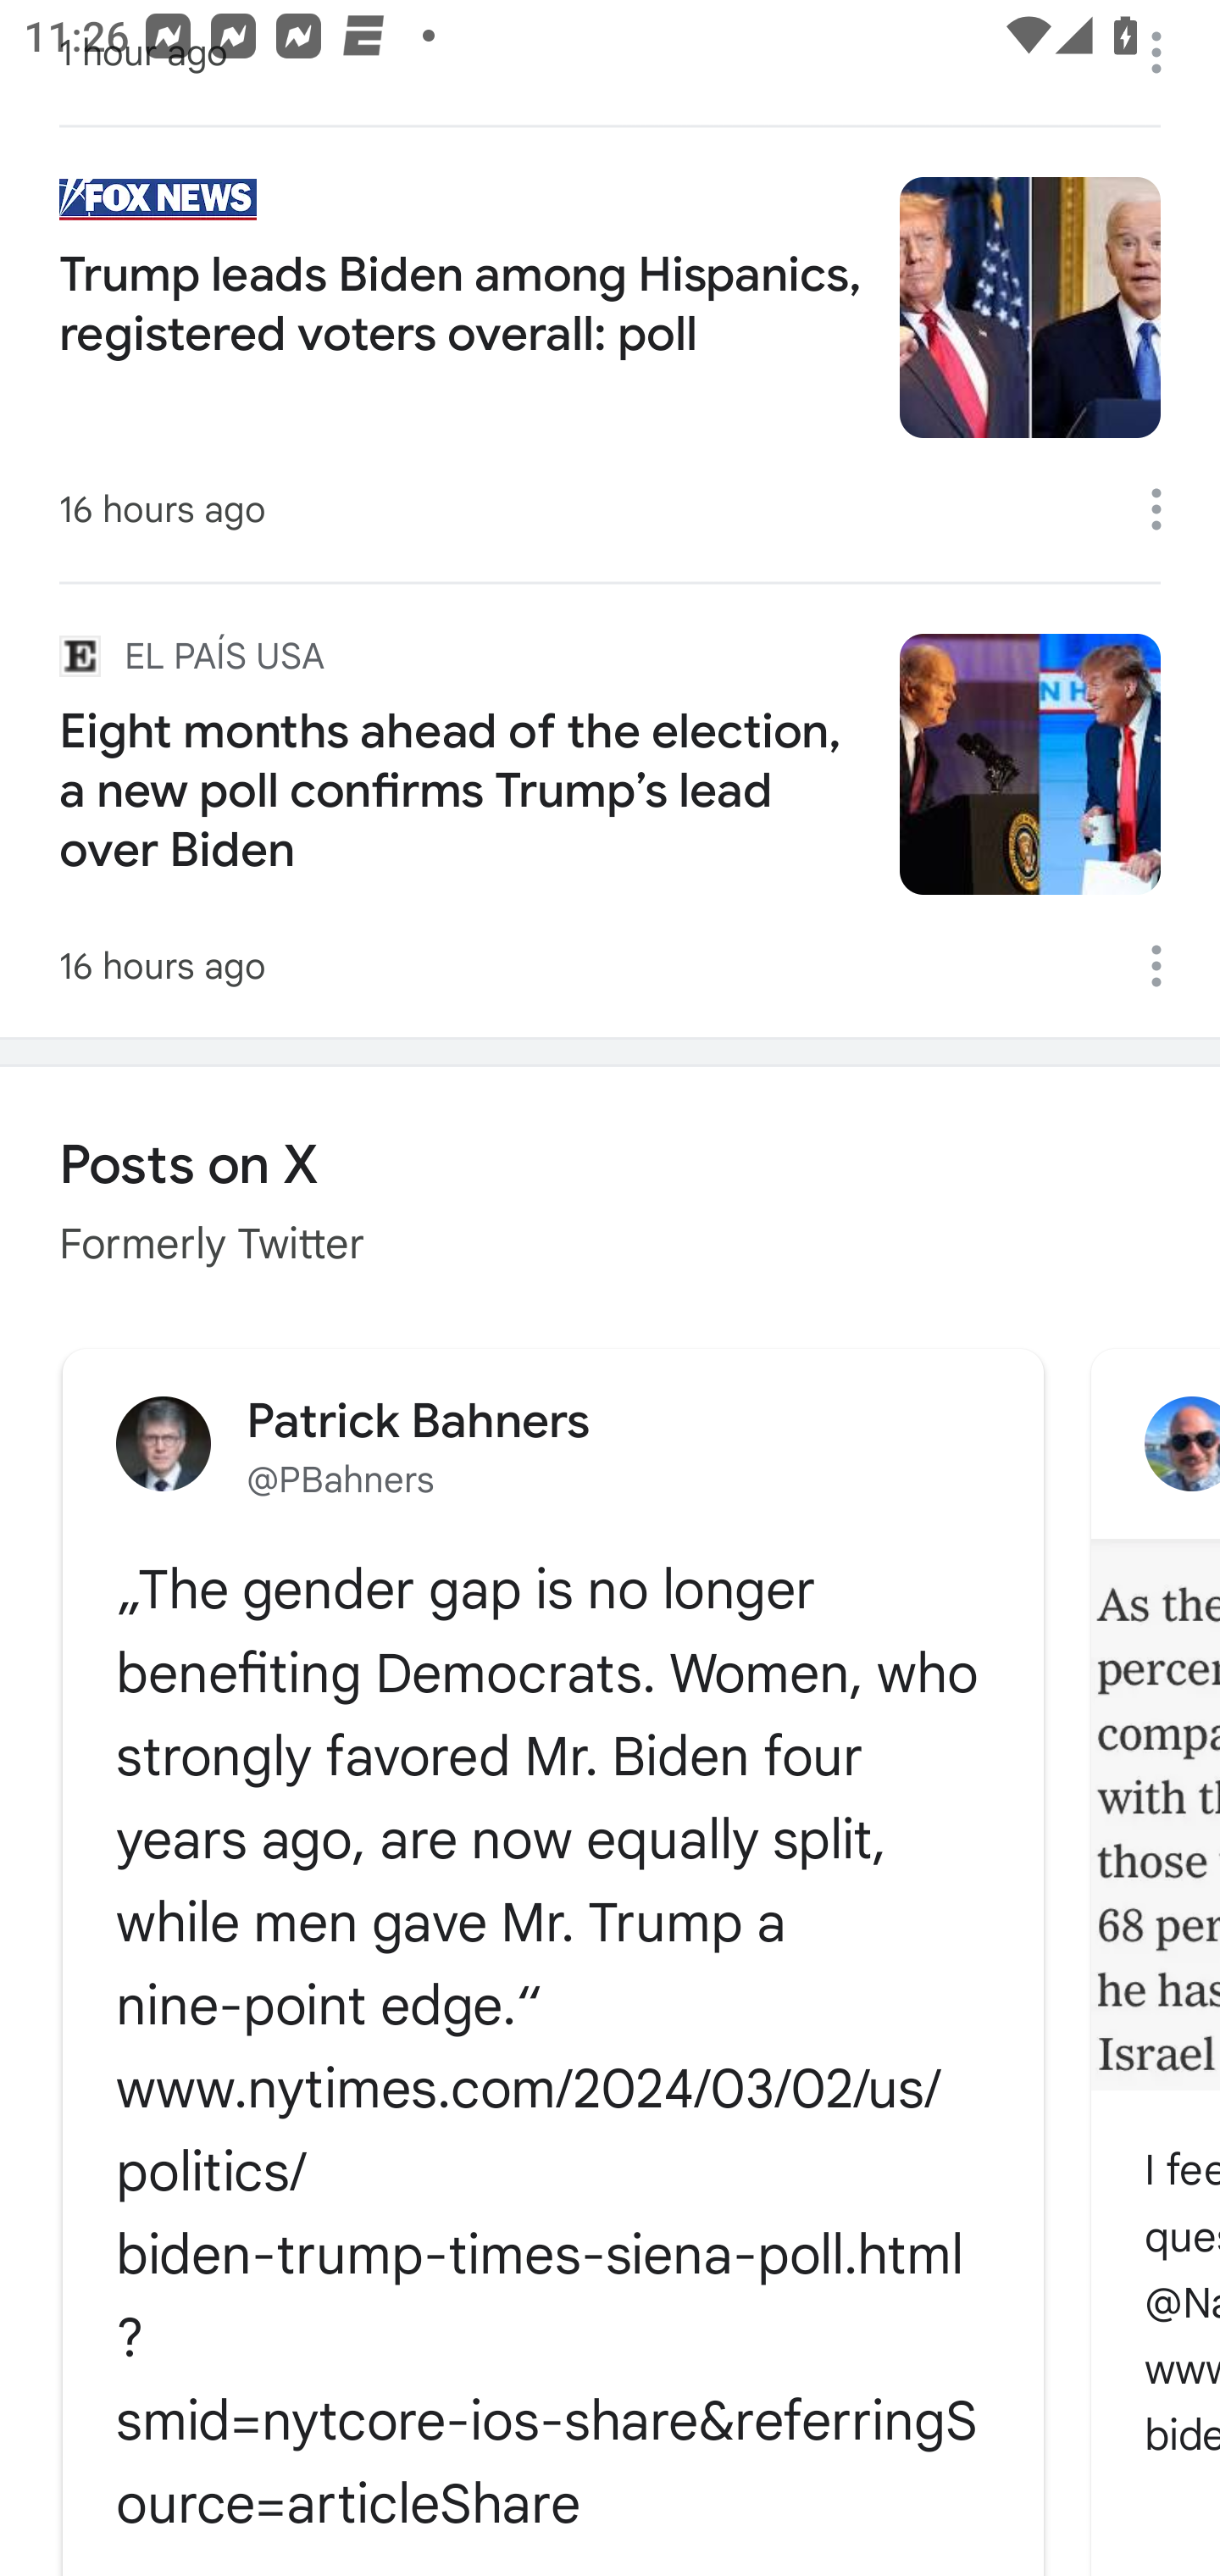 The width and height of the screenshot is (1220, 2576). I want to click on More options, so click(1167, 508).